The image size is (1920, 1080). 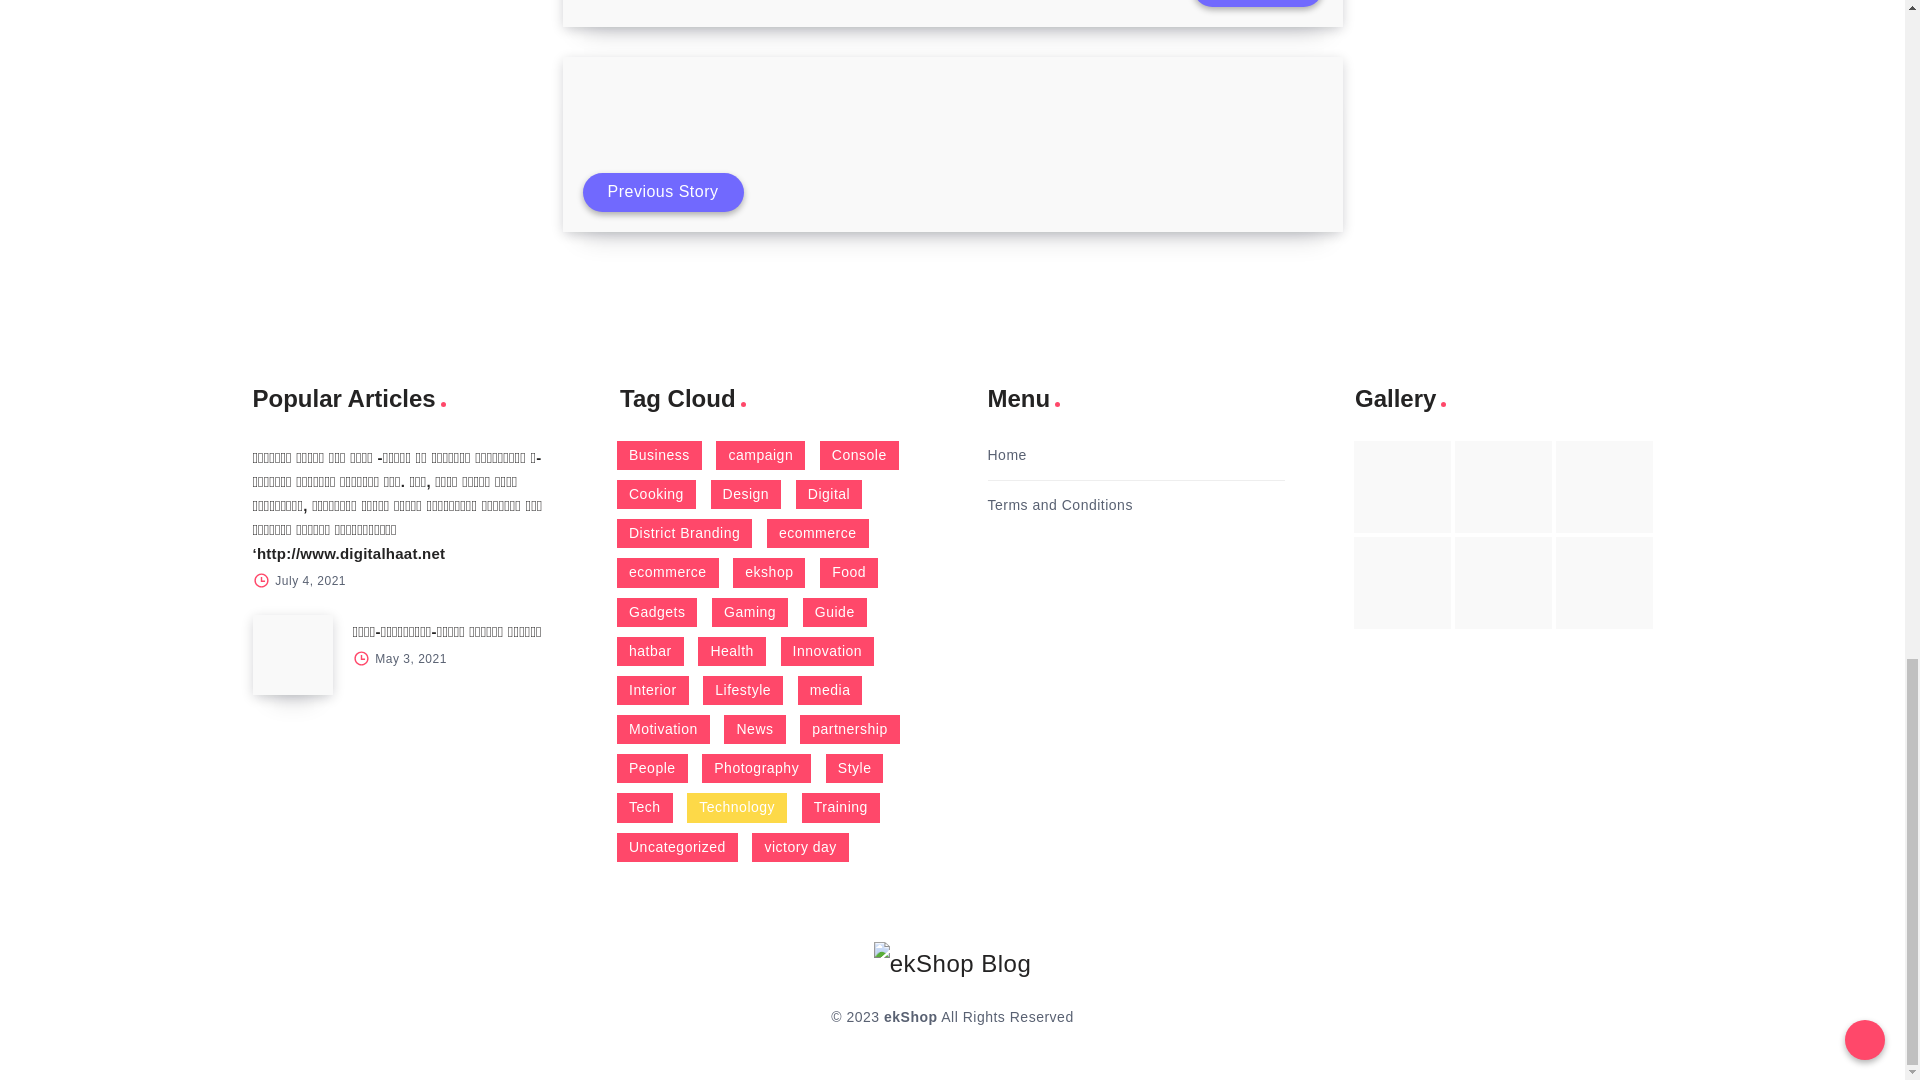 What do you see at coordinates (667, 572) in the screenshot?
I see `ecommerce` at bounding box center [667, 572].